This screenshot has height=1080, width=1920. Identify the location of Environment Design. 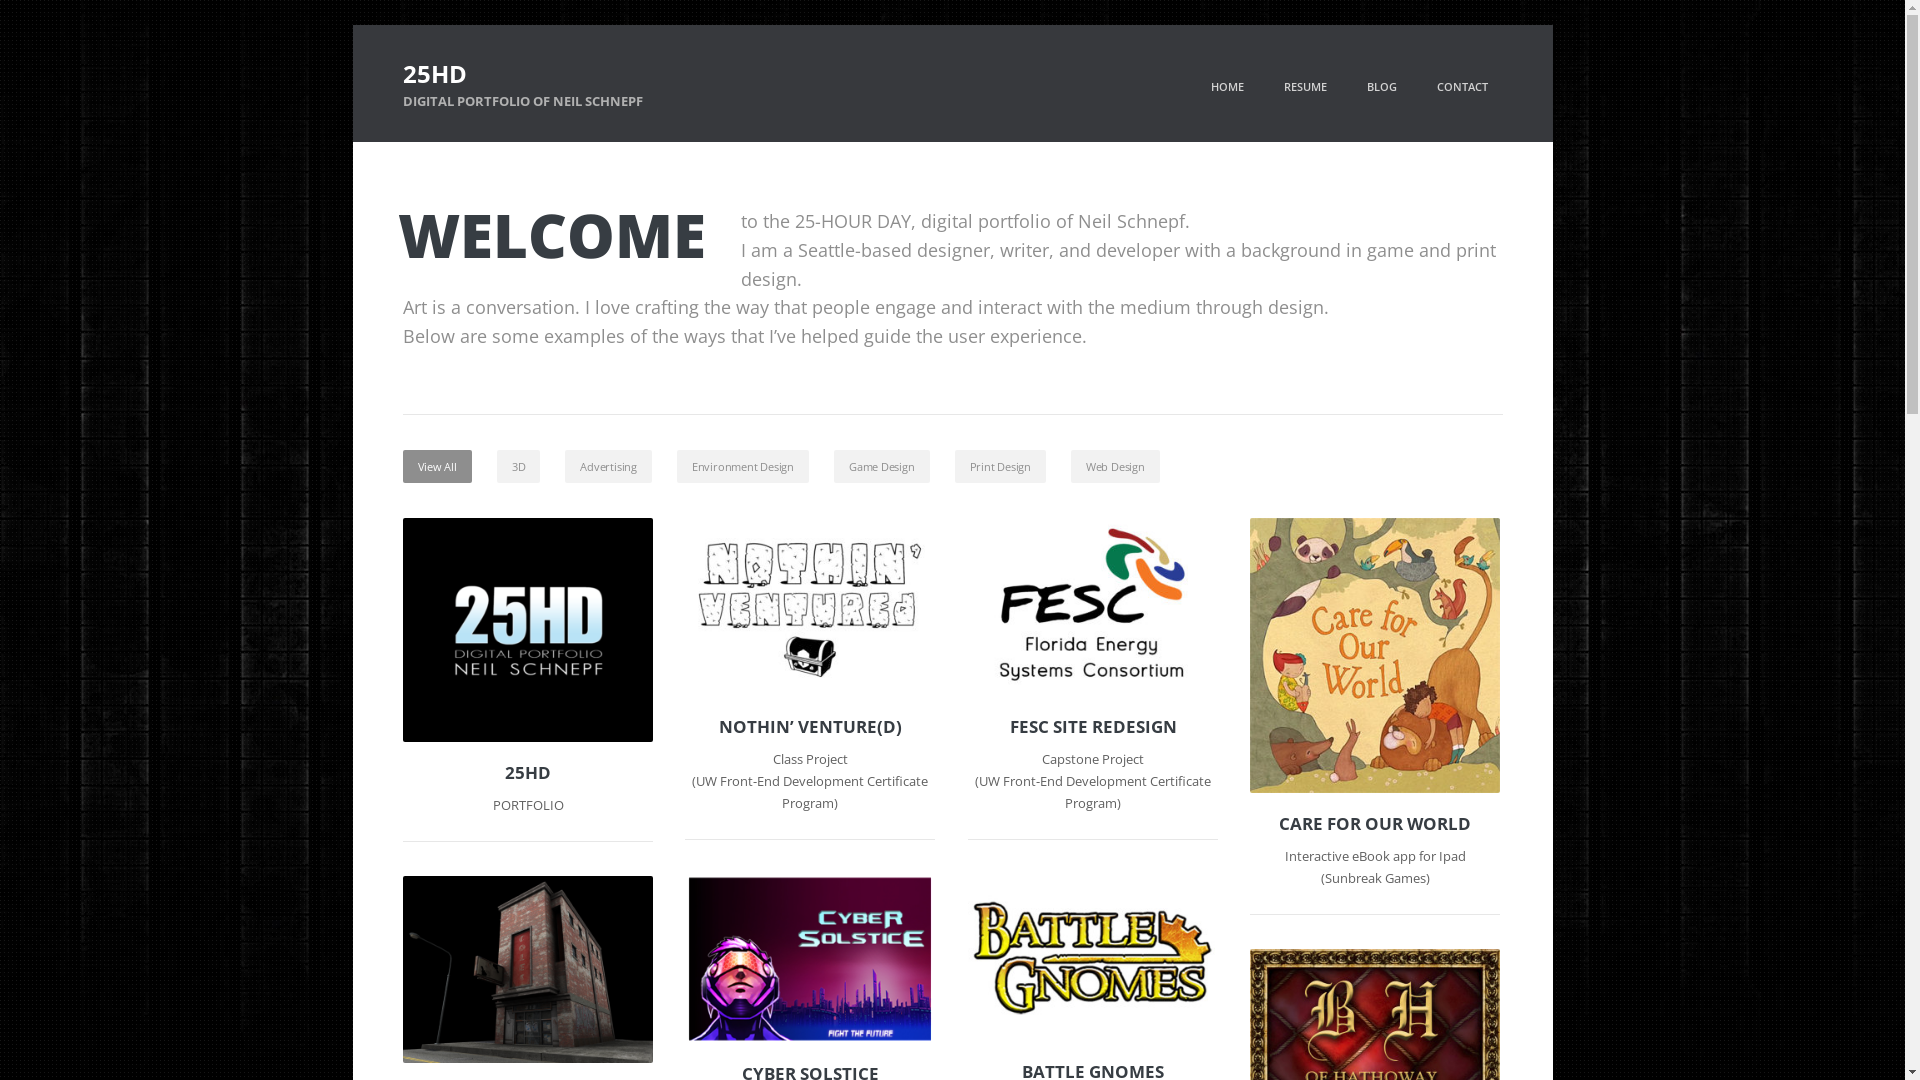
(743, 466).